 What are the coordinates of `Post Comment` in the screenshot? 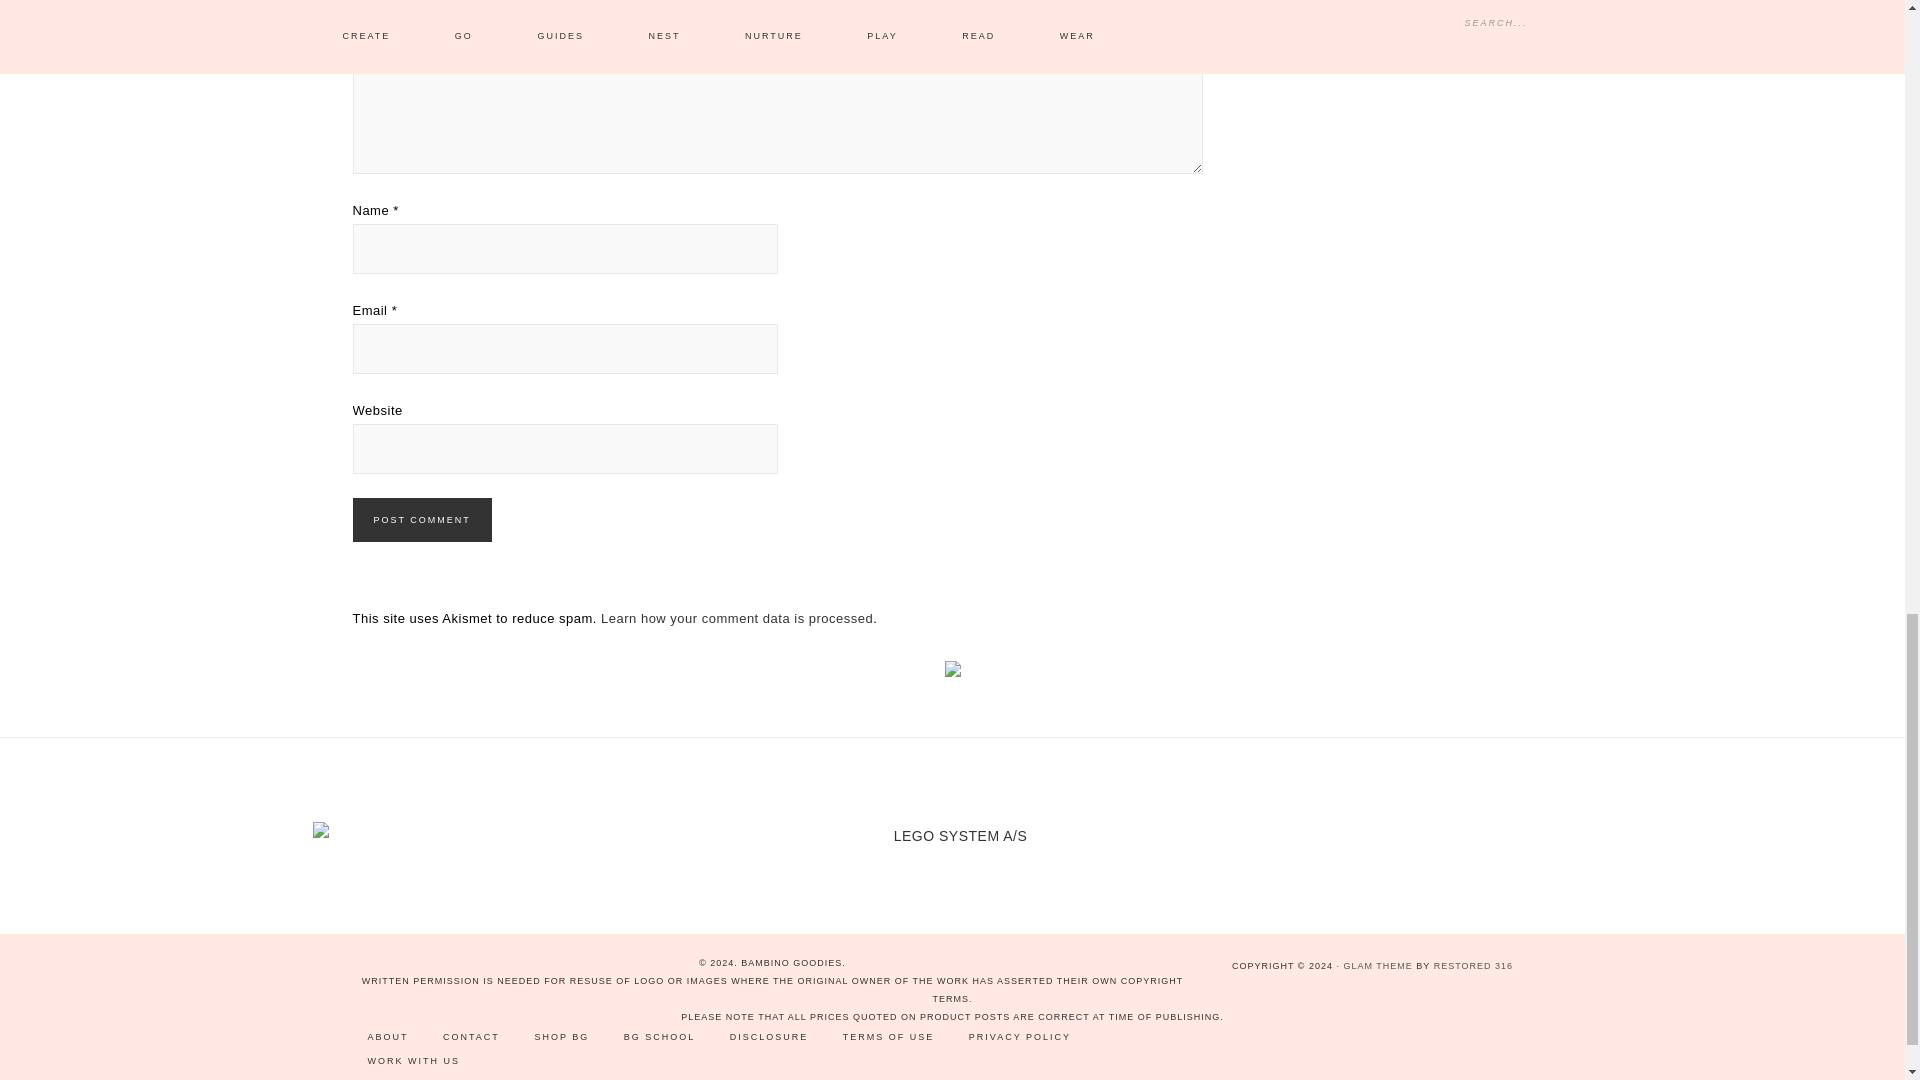 It's located at (421, 520).